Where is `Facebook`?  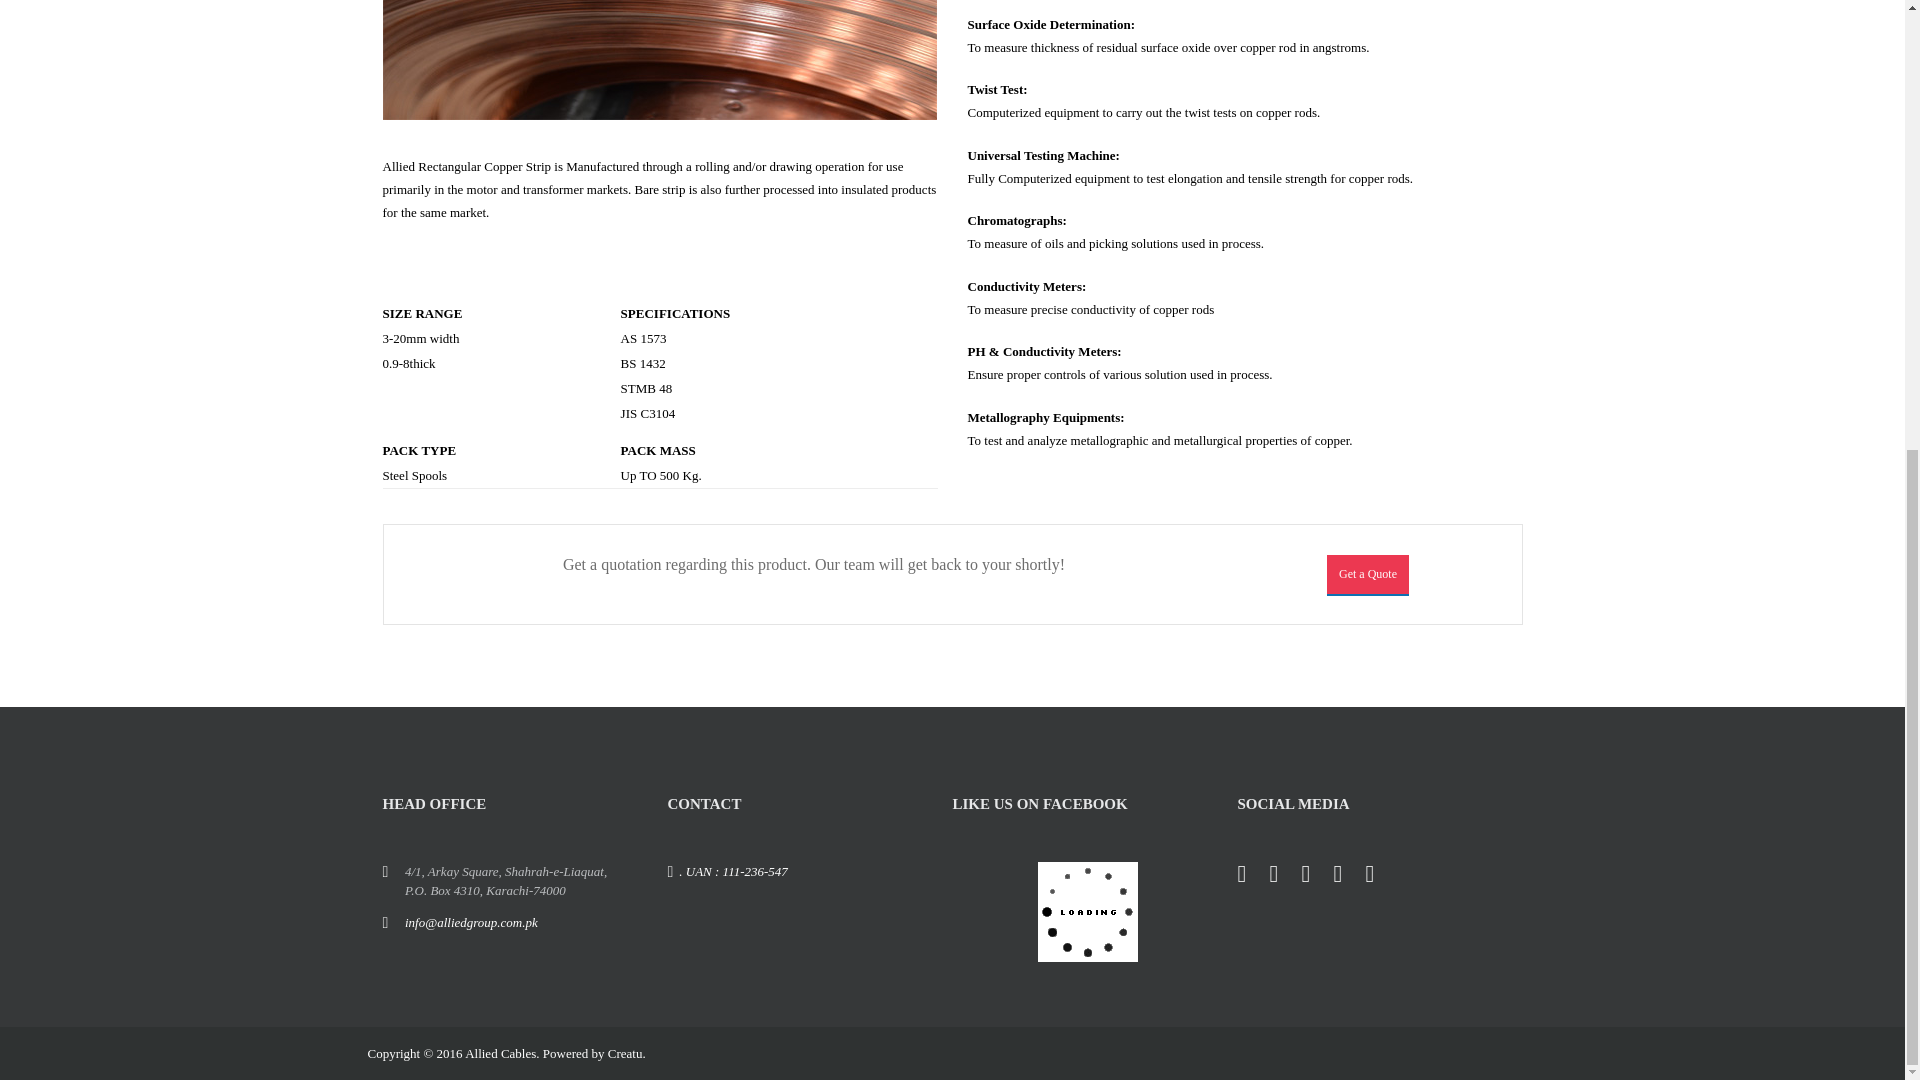 Facebook is located at coordinates (1252, 876).